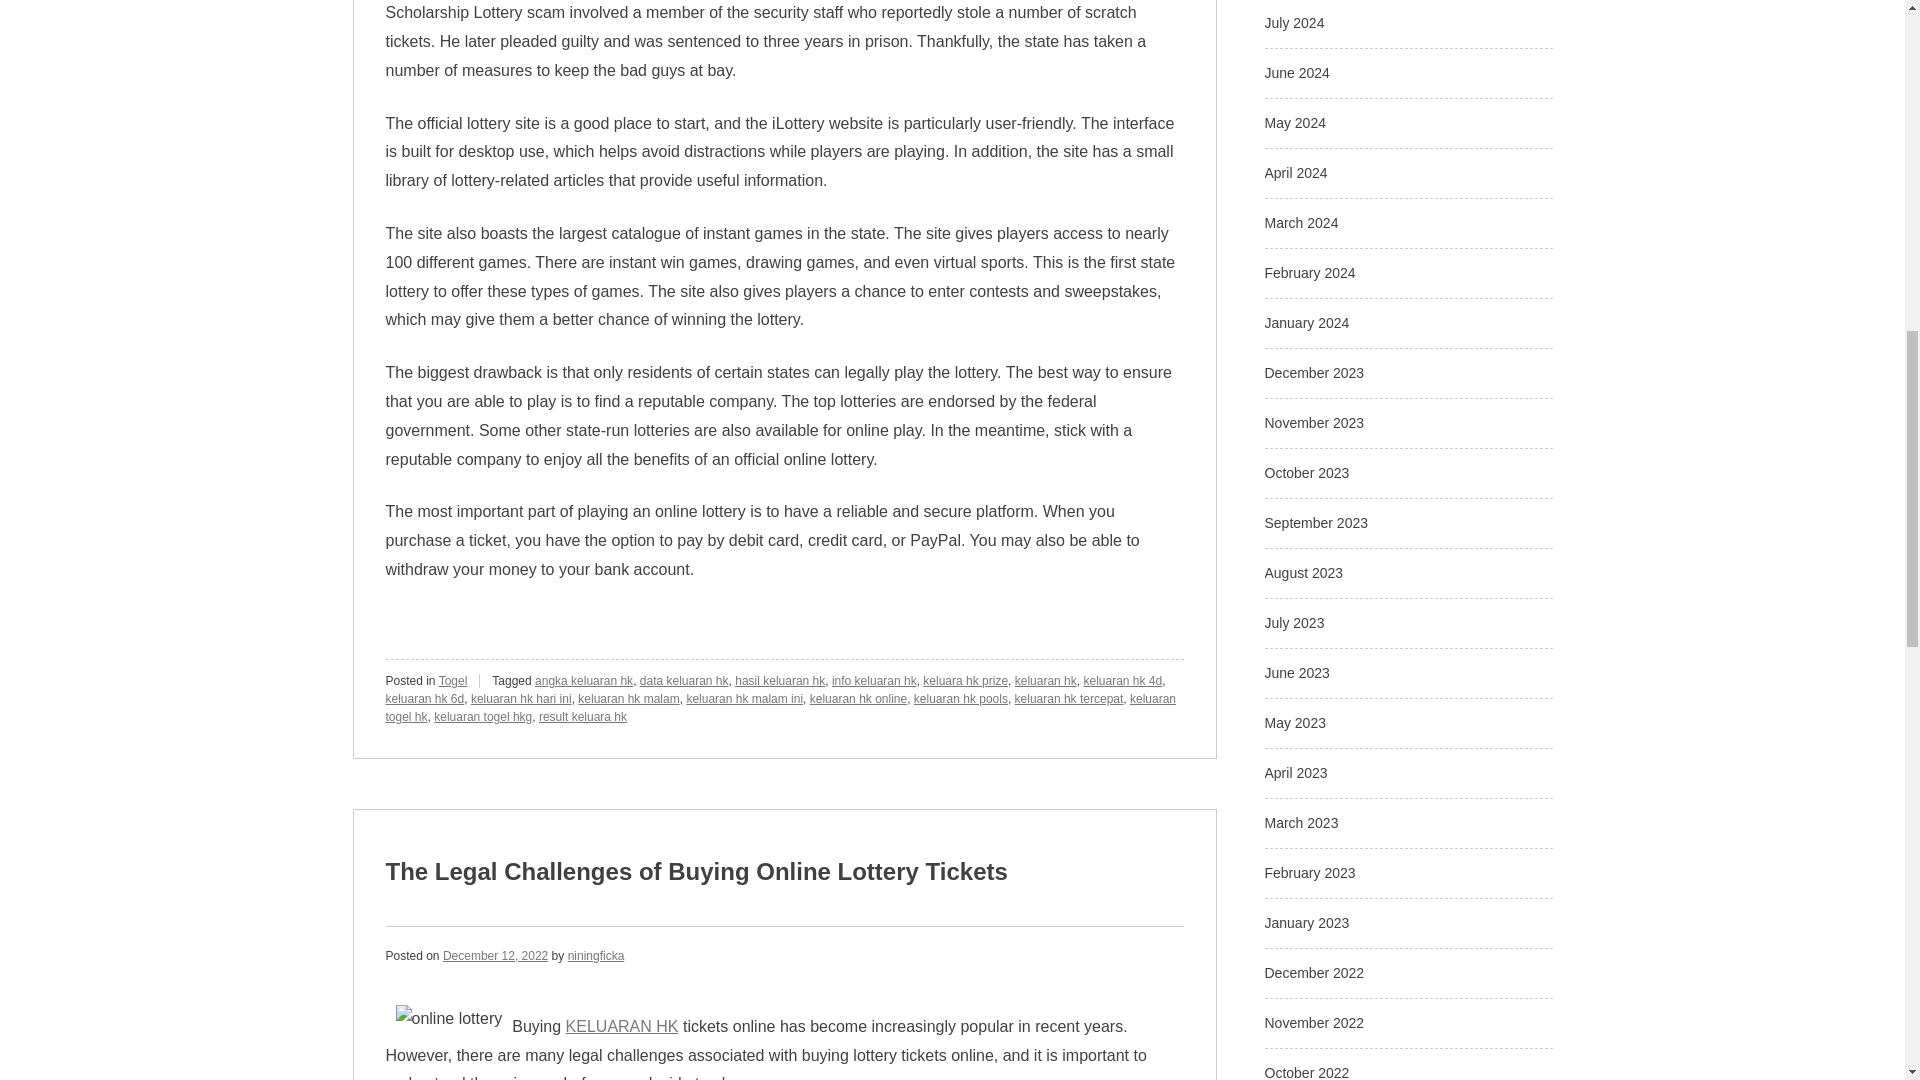 The height and width of the screenshot is (1080, 1920). What do you see at coordinates (584, 680) in the screenshot?
I see `angka keluaran hk` at bounding box center [584, 680].